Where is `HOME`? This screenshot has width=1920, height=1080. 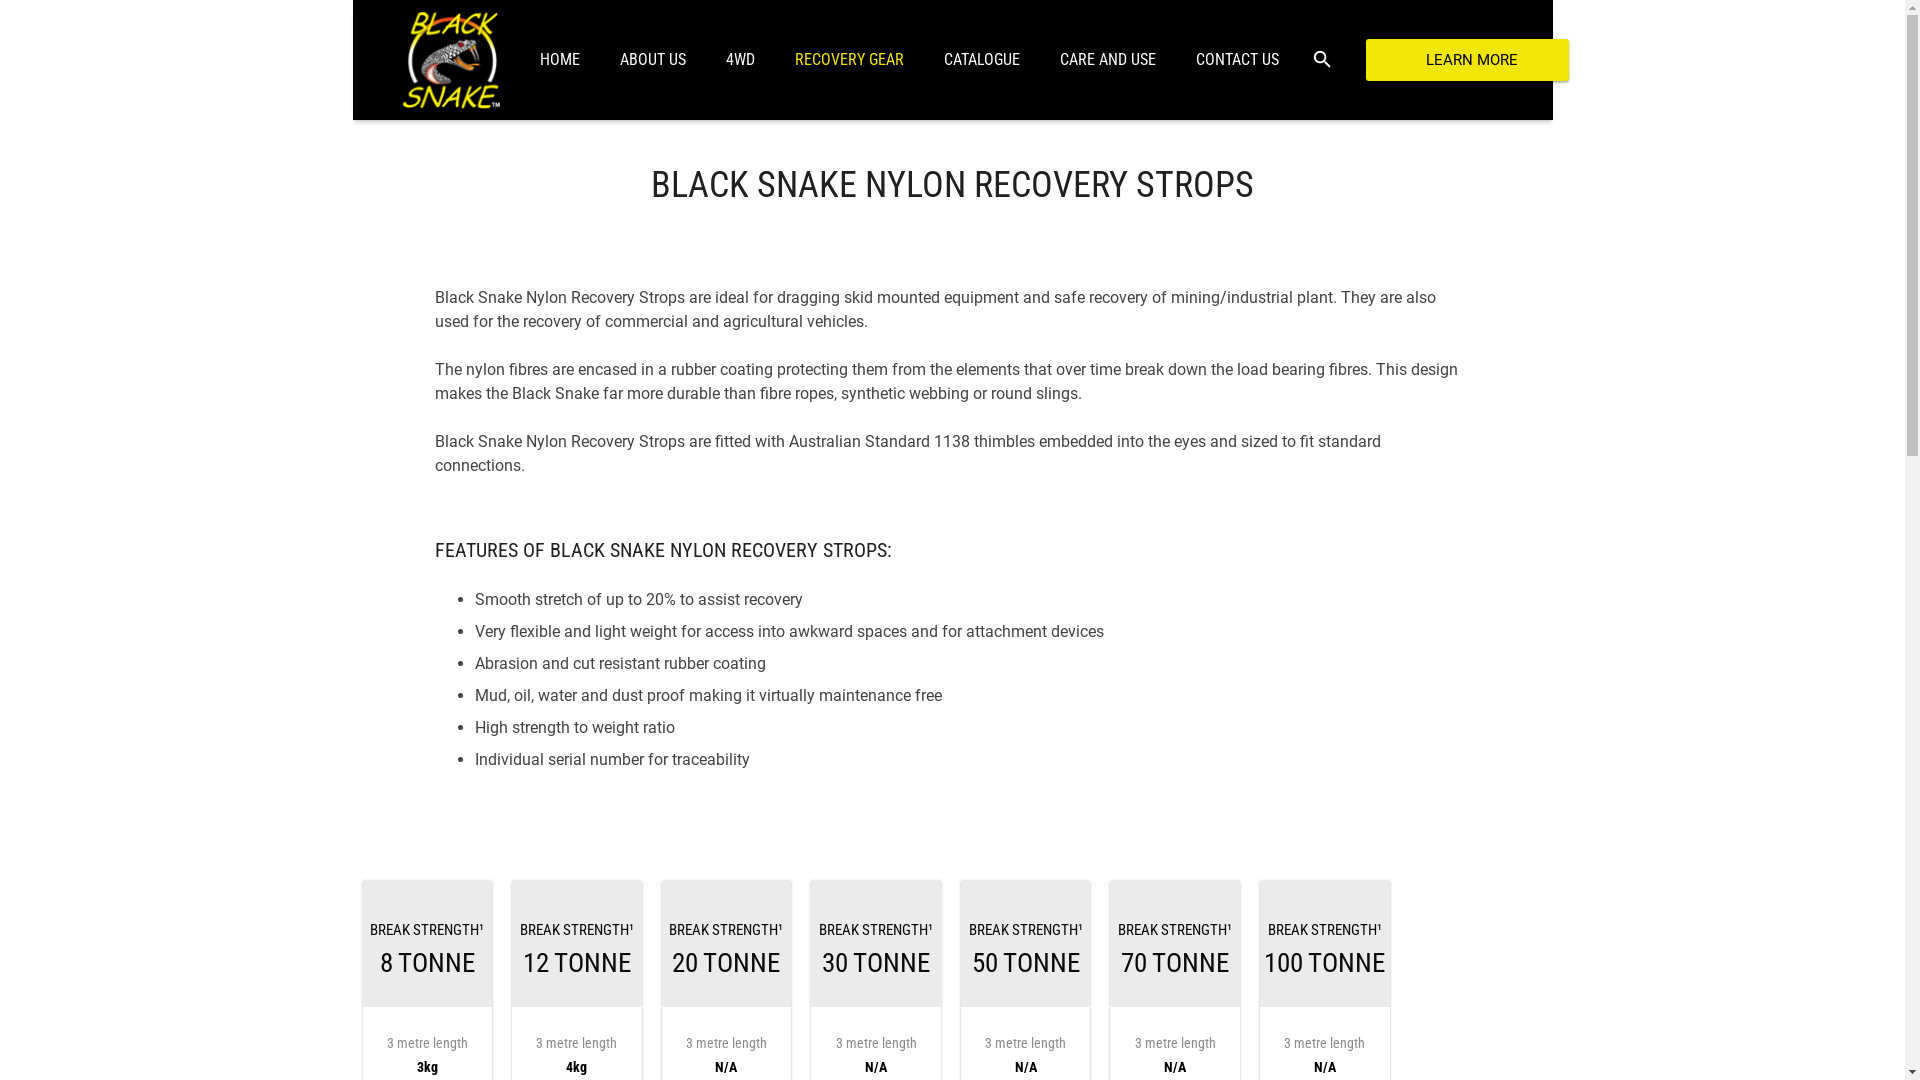 HOME is located at coordinates (560, 60).